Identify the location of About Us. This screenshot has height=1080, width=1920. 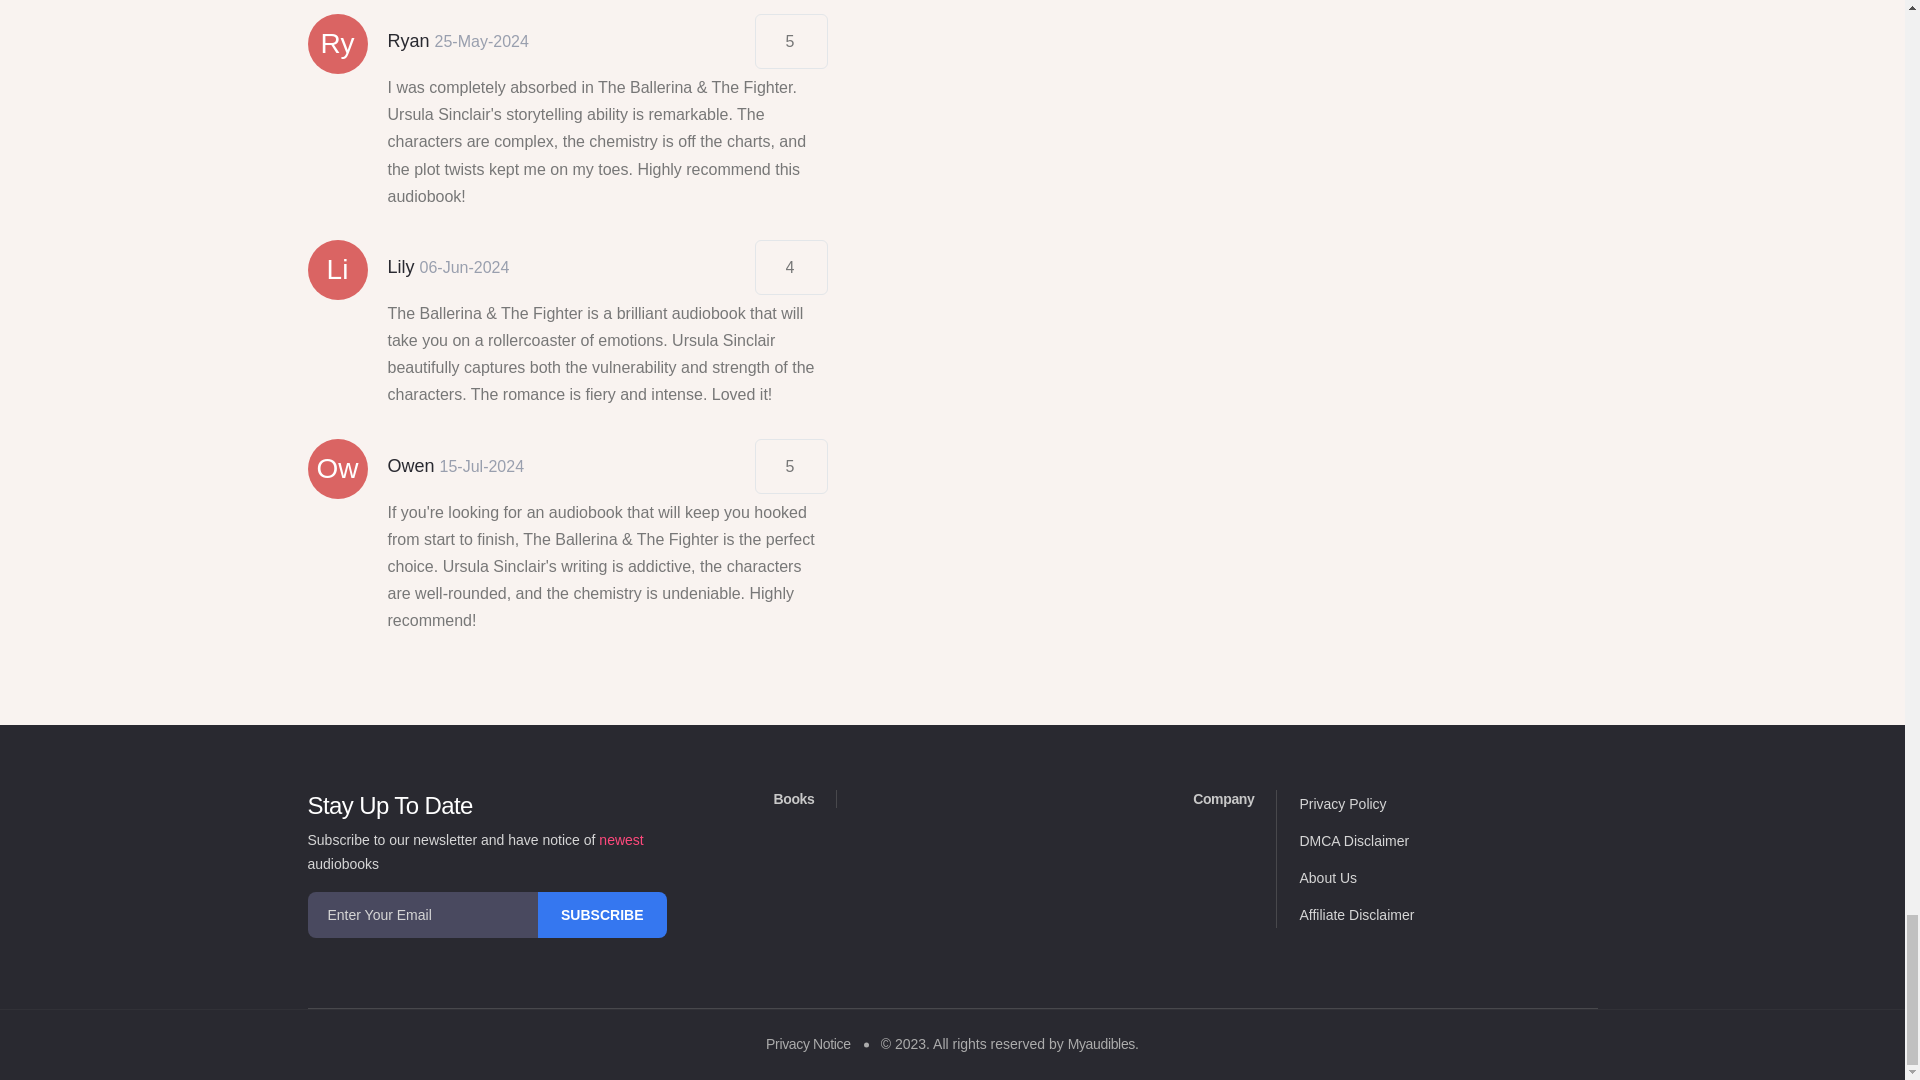
(1328, 878).